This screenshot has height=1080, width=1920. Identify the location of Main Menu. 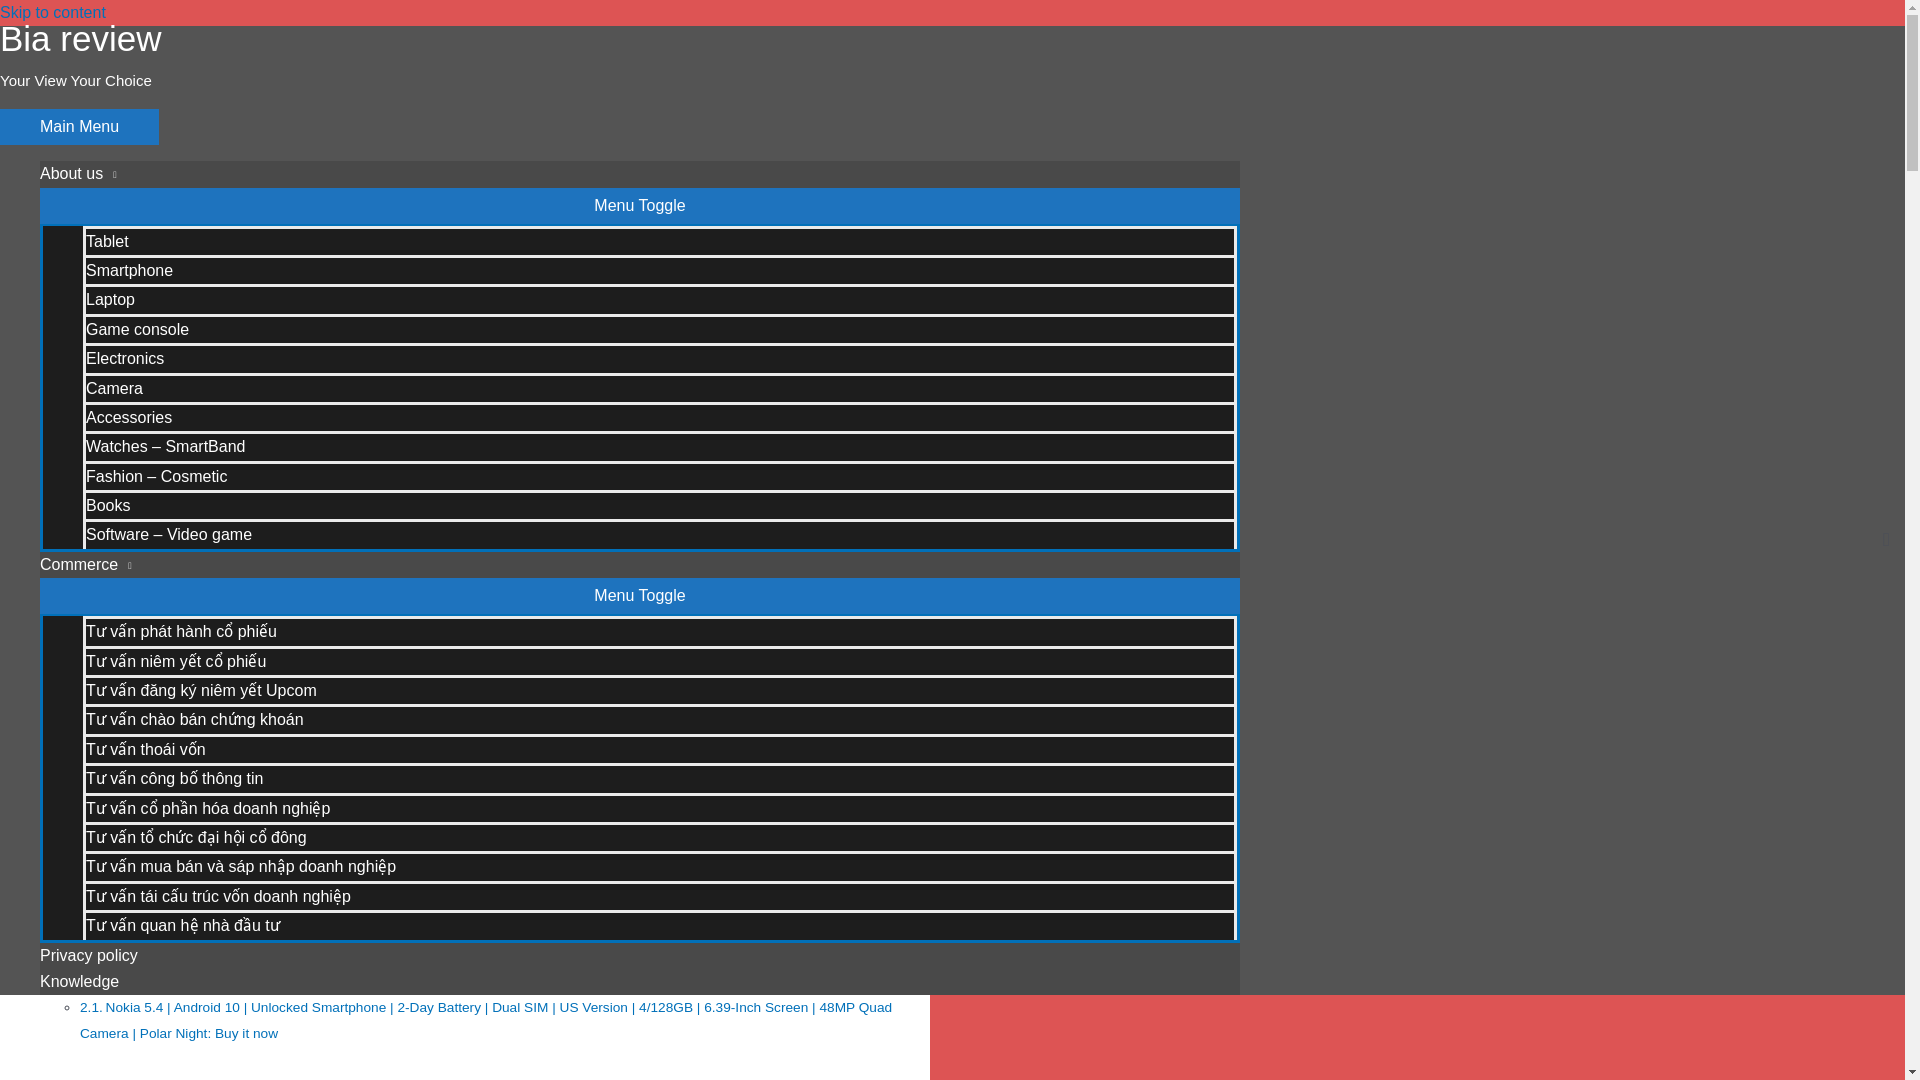
(80, 126).